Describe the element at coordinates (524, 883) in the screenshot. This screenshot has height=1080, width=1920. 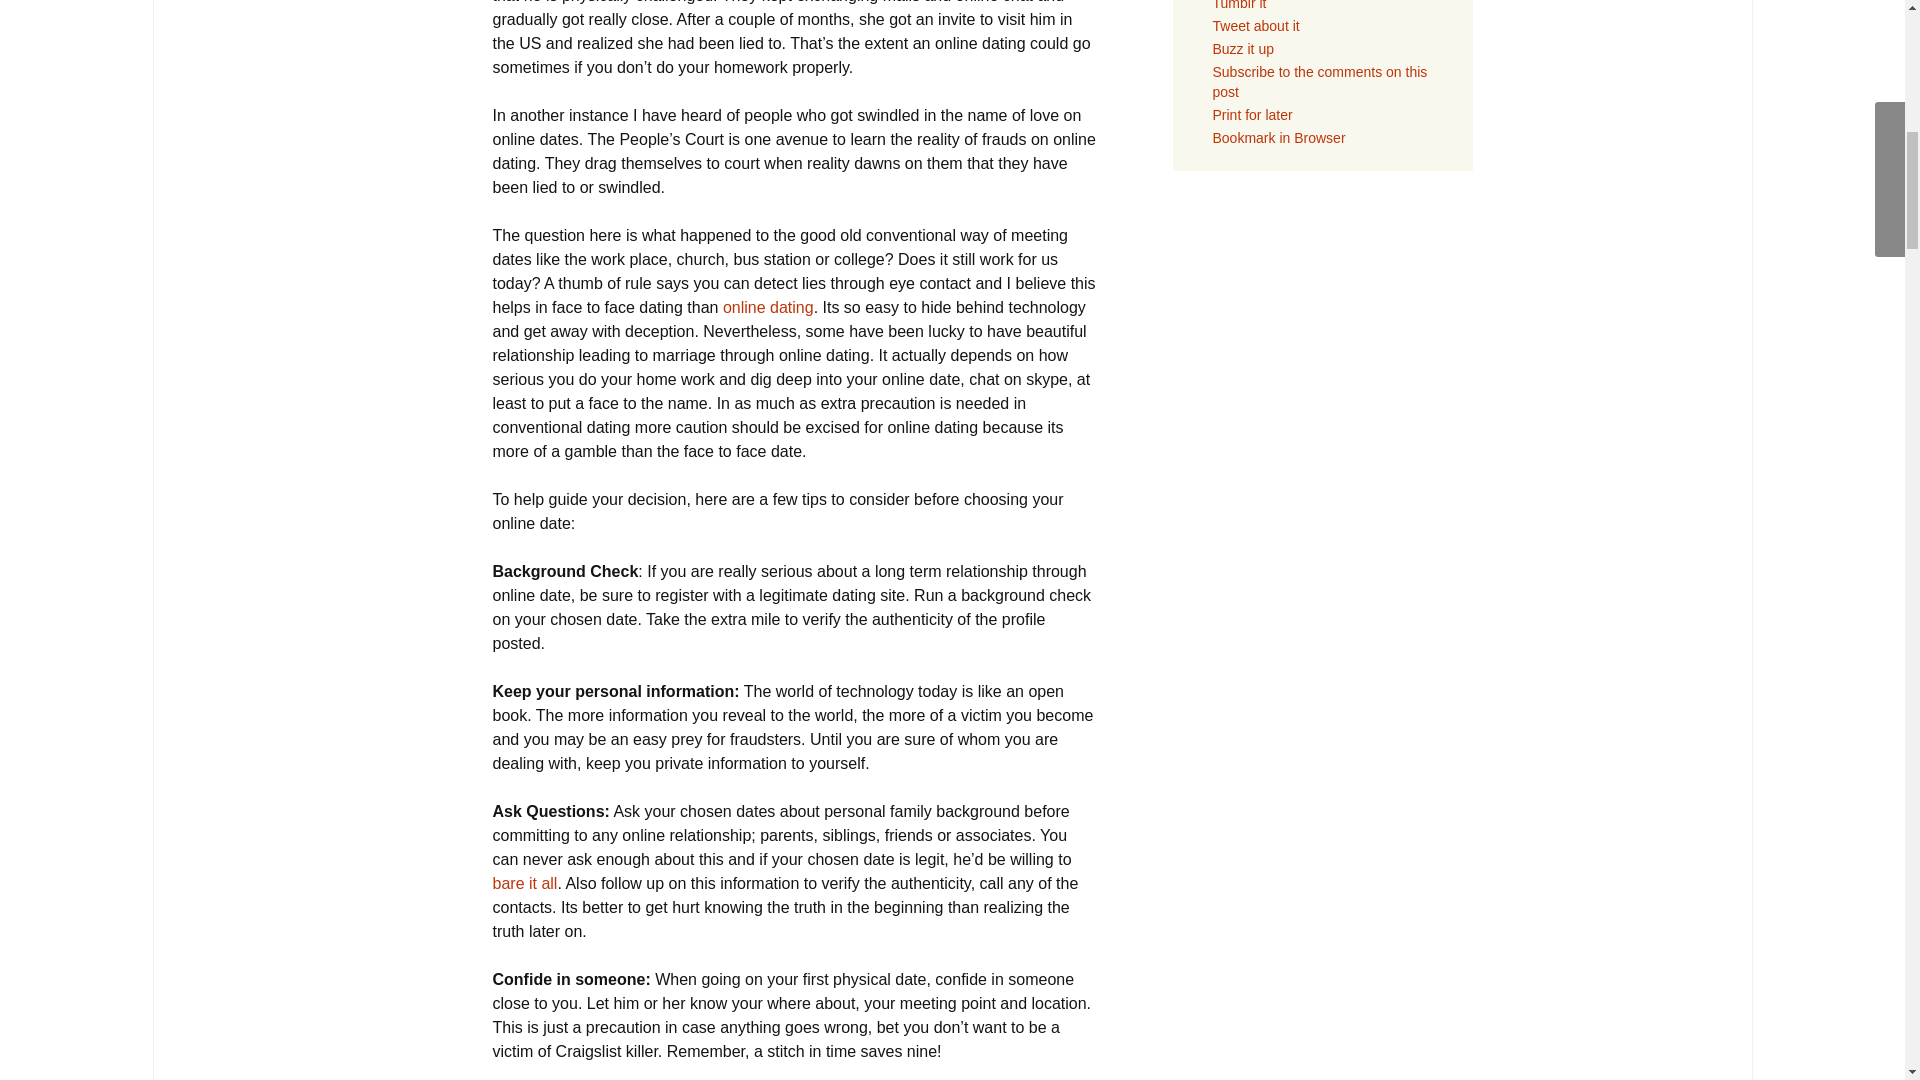
I see `bare it all` at that location.